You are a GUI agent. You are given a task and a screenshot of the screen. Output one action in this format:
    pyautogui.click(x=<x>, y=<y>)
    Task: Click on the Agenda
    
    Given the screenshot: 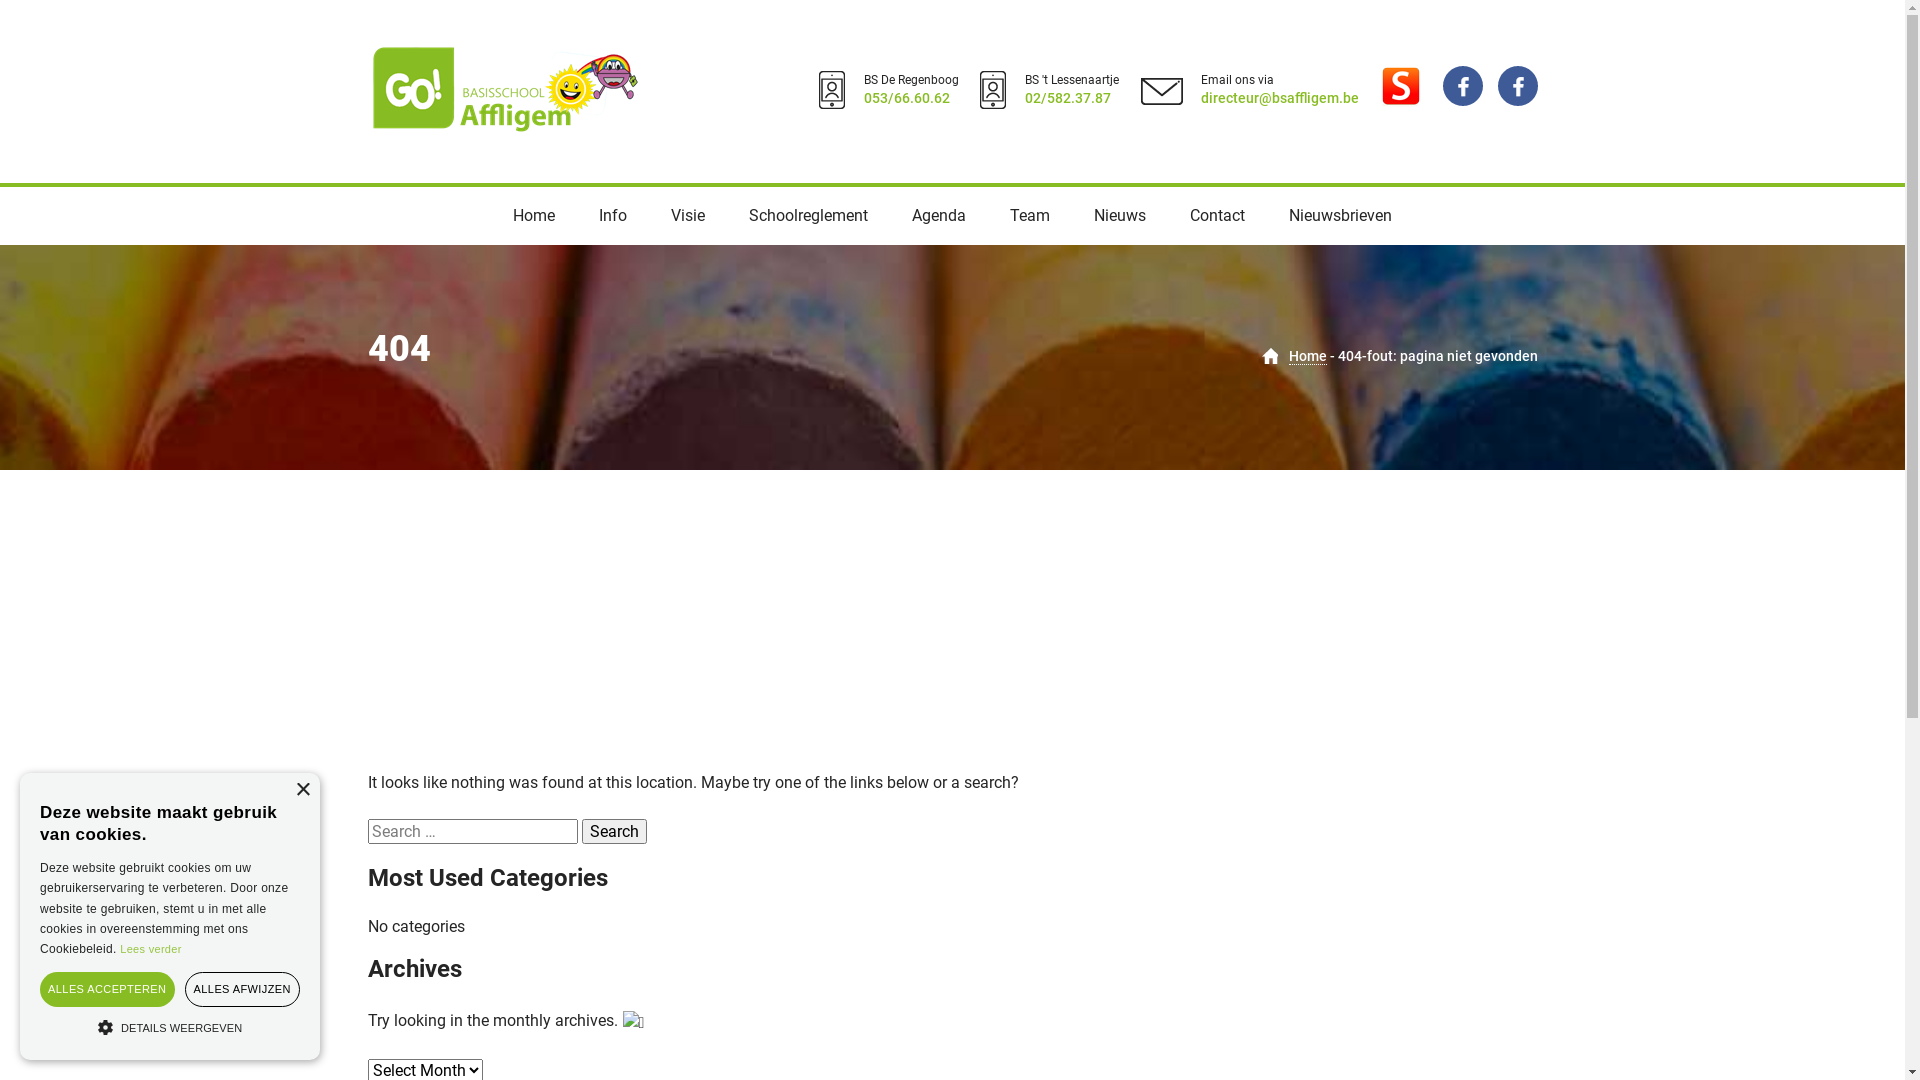 What is the action you would take?
    pyautogui.click(x=939, y=216)
    